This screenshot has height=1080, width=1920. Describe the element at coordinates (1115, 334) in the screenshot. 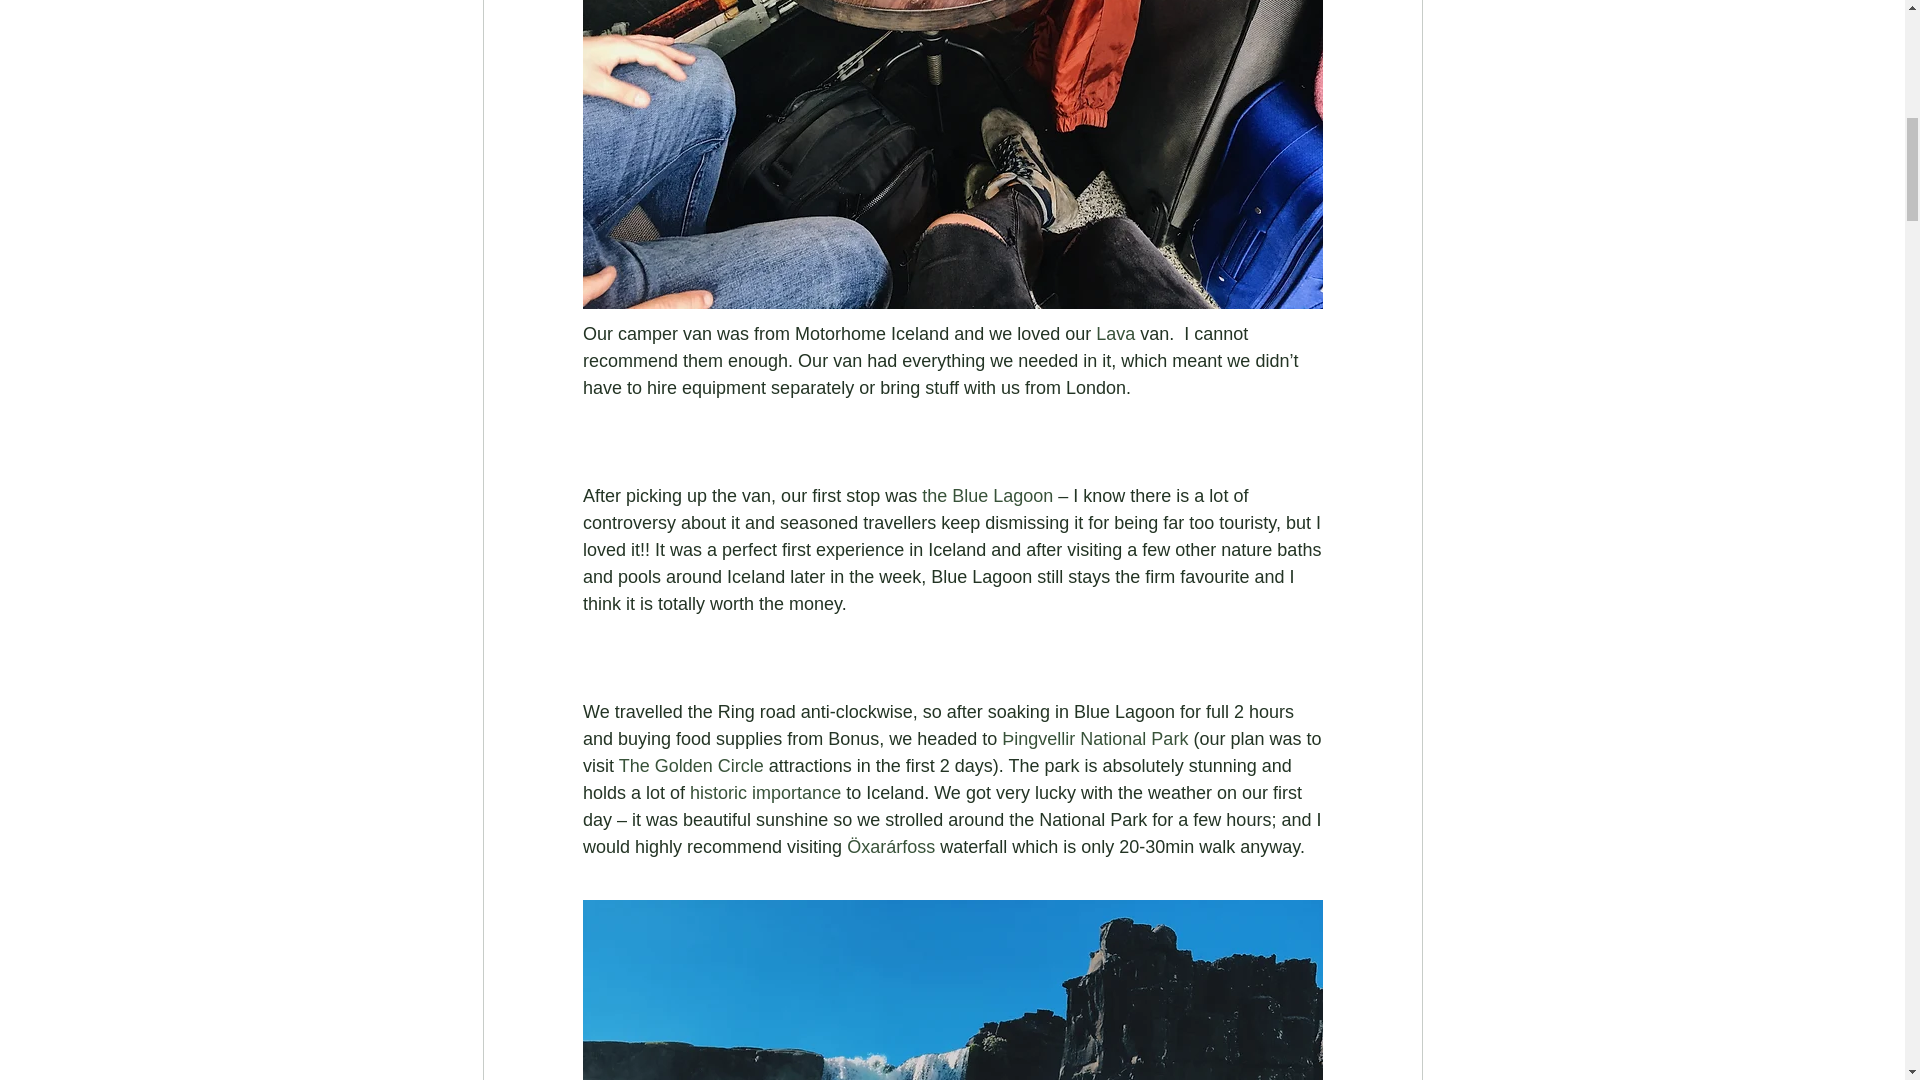

I see `Lava` at that location.